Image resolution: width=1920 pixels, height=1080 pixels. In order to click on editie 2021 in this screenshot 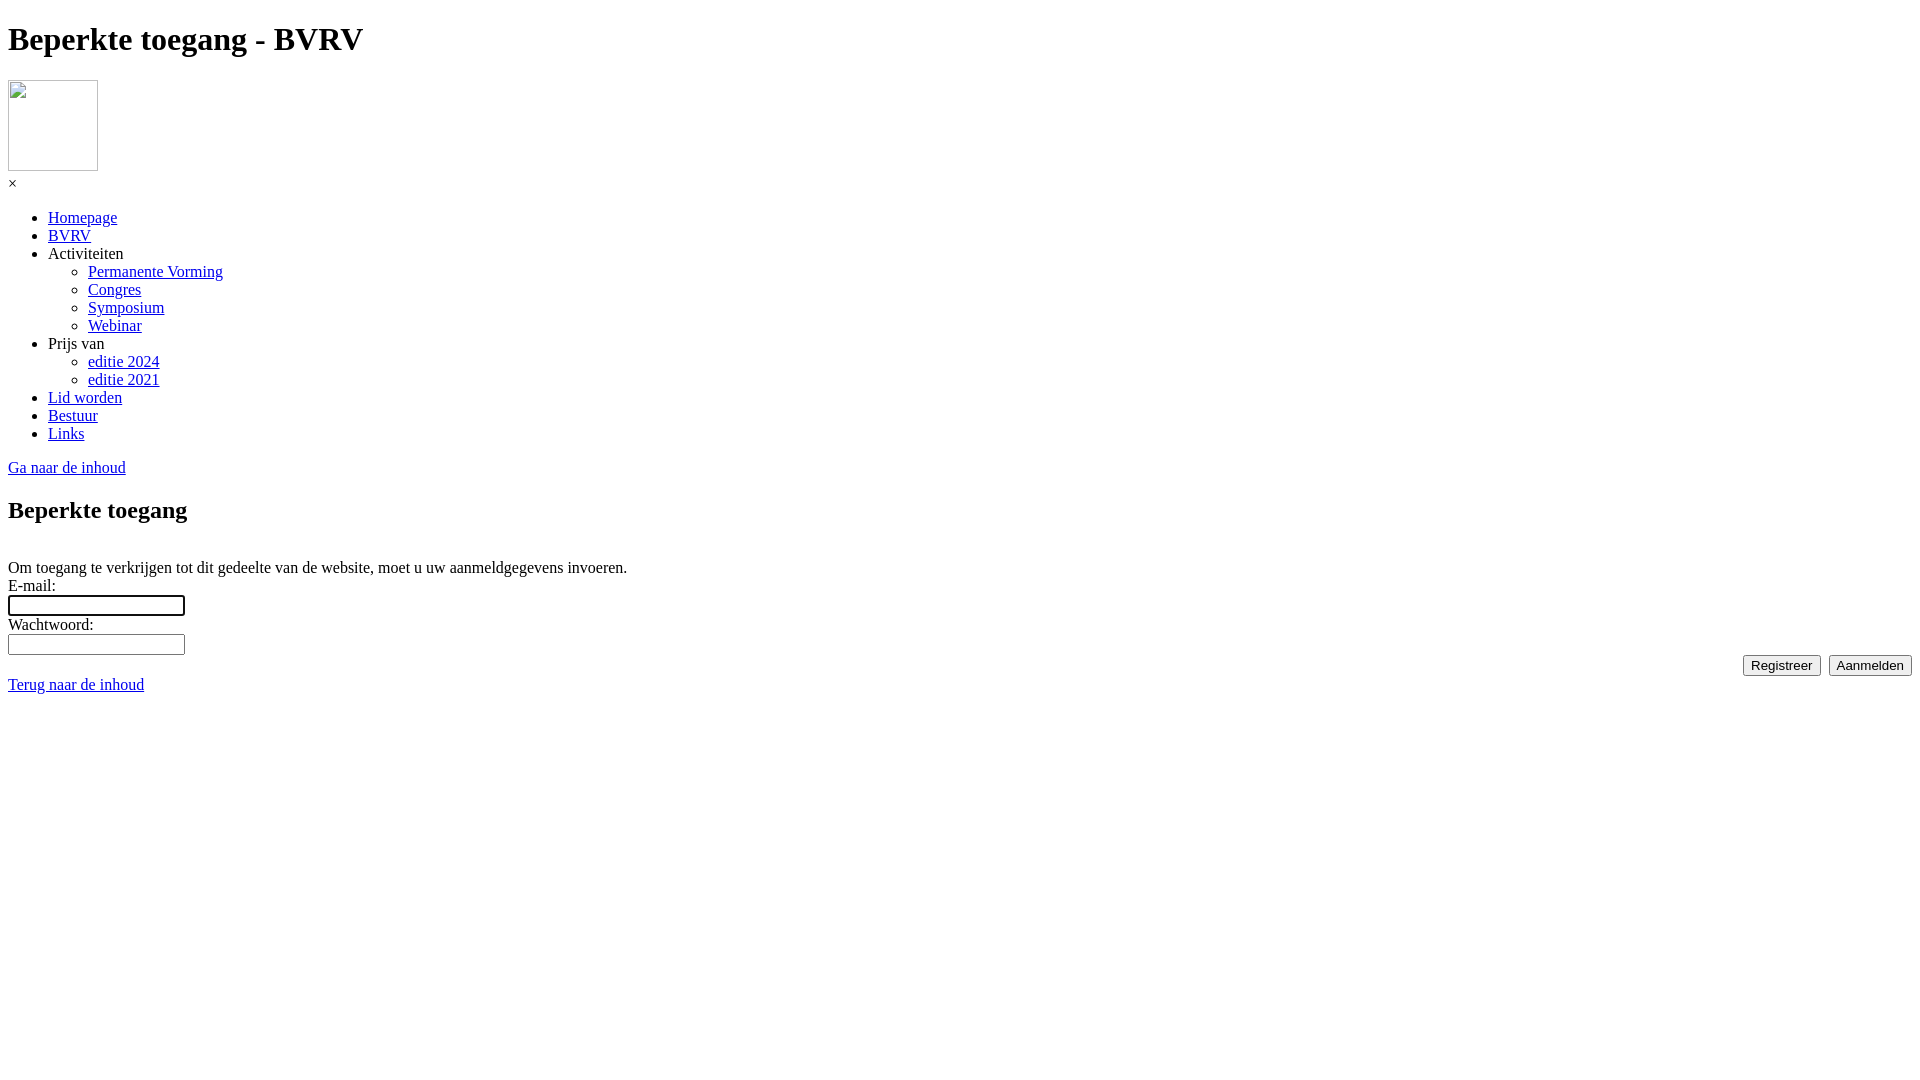, I will do `click(124, 380)`.